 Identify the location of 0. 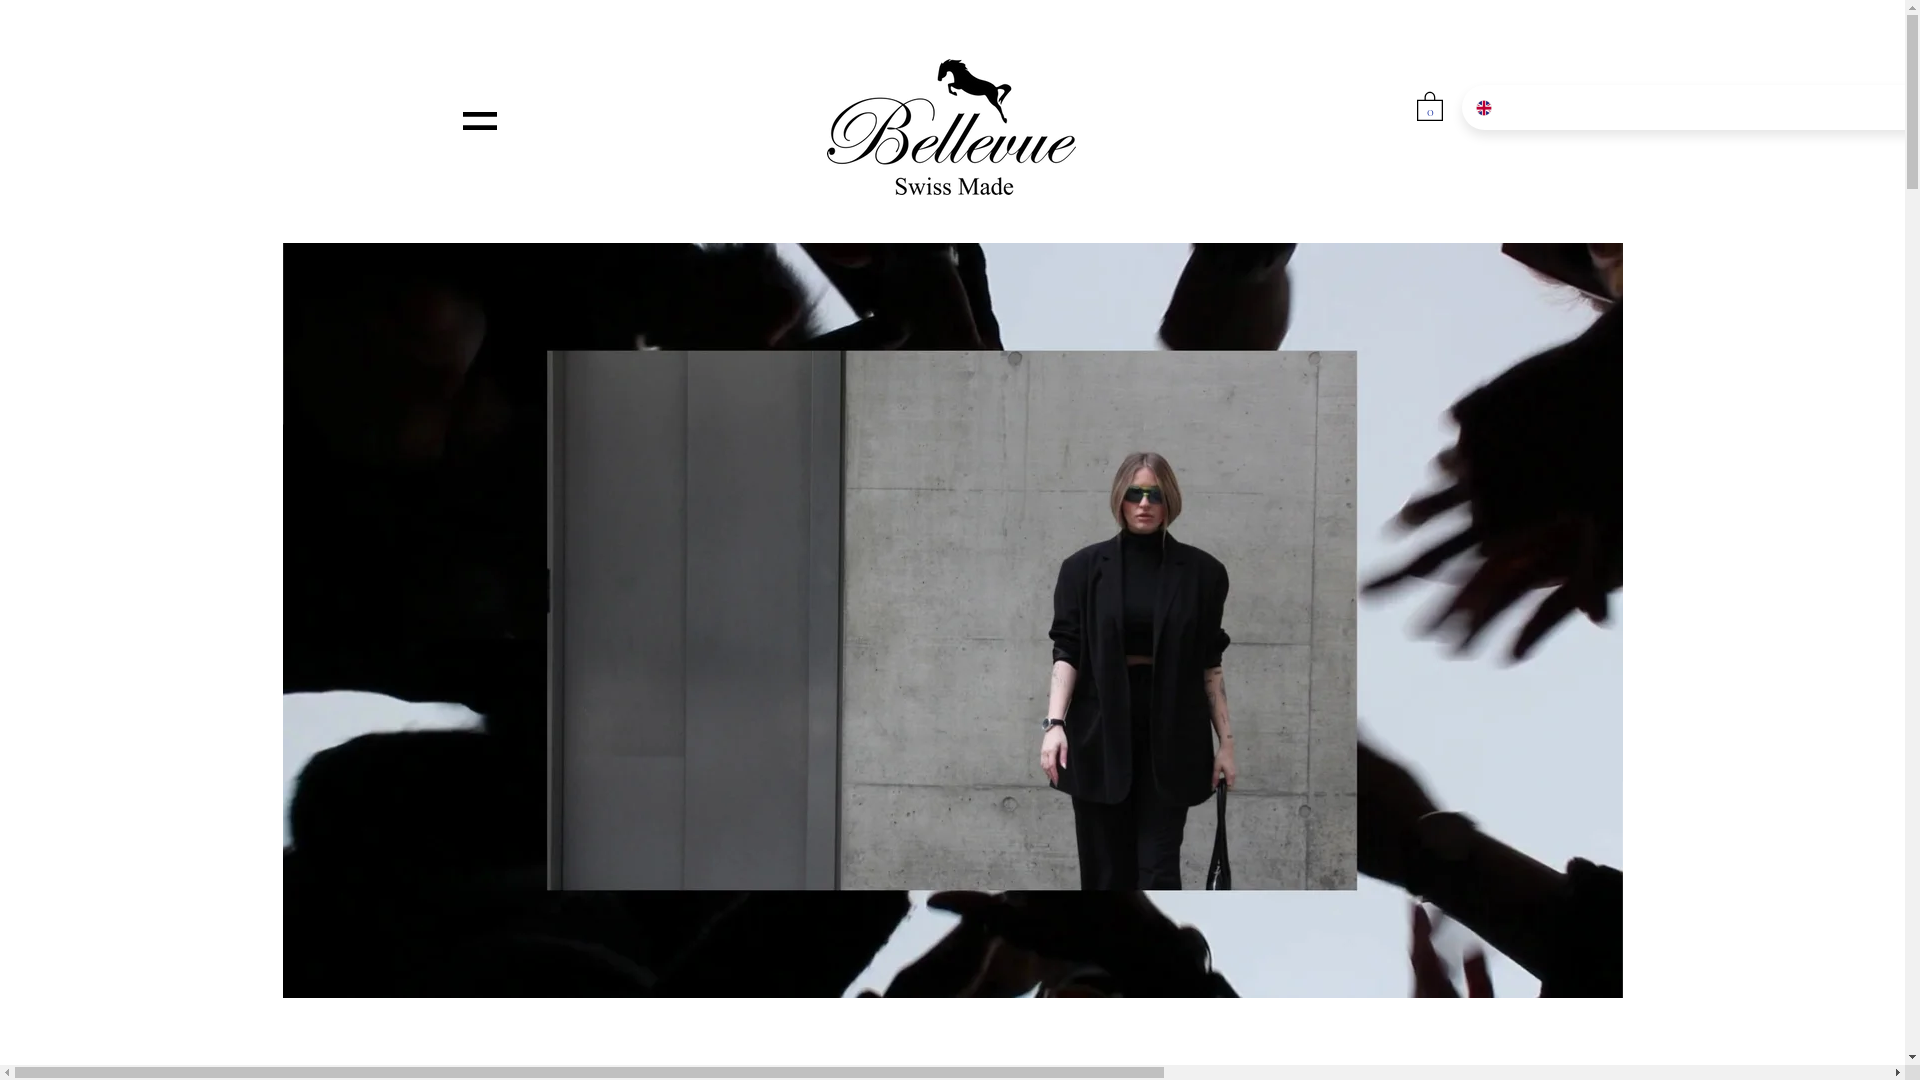
(1429, 106).